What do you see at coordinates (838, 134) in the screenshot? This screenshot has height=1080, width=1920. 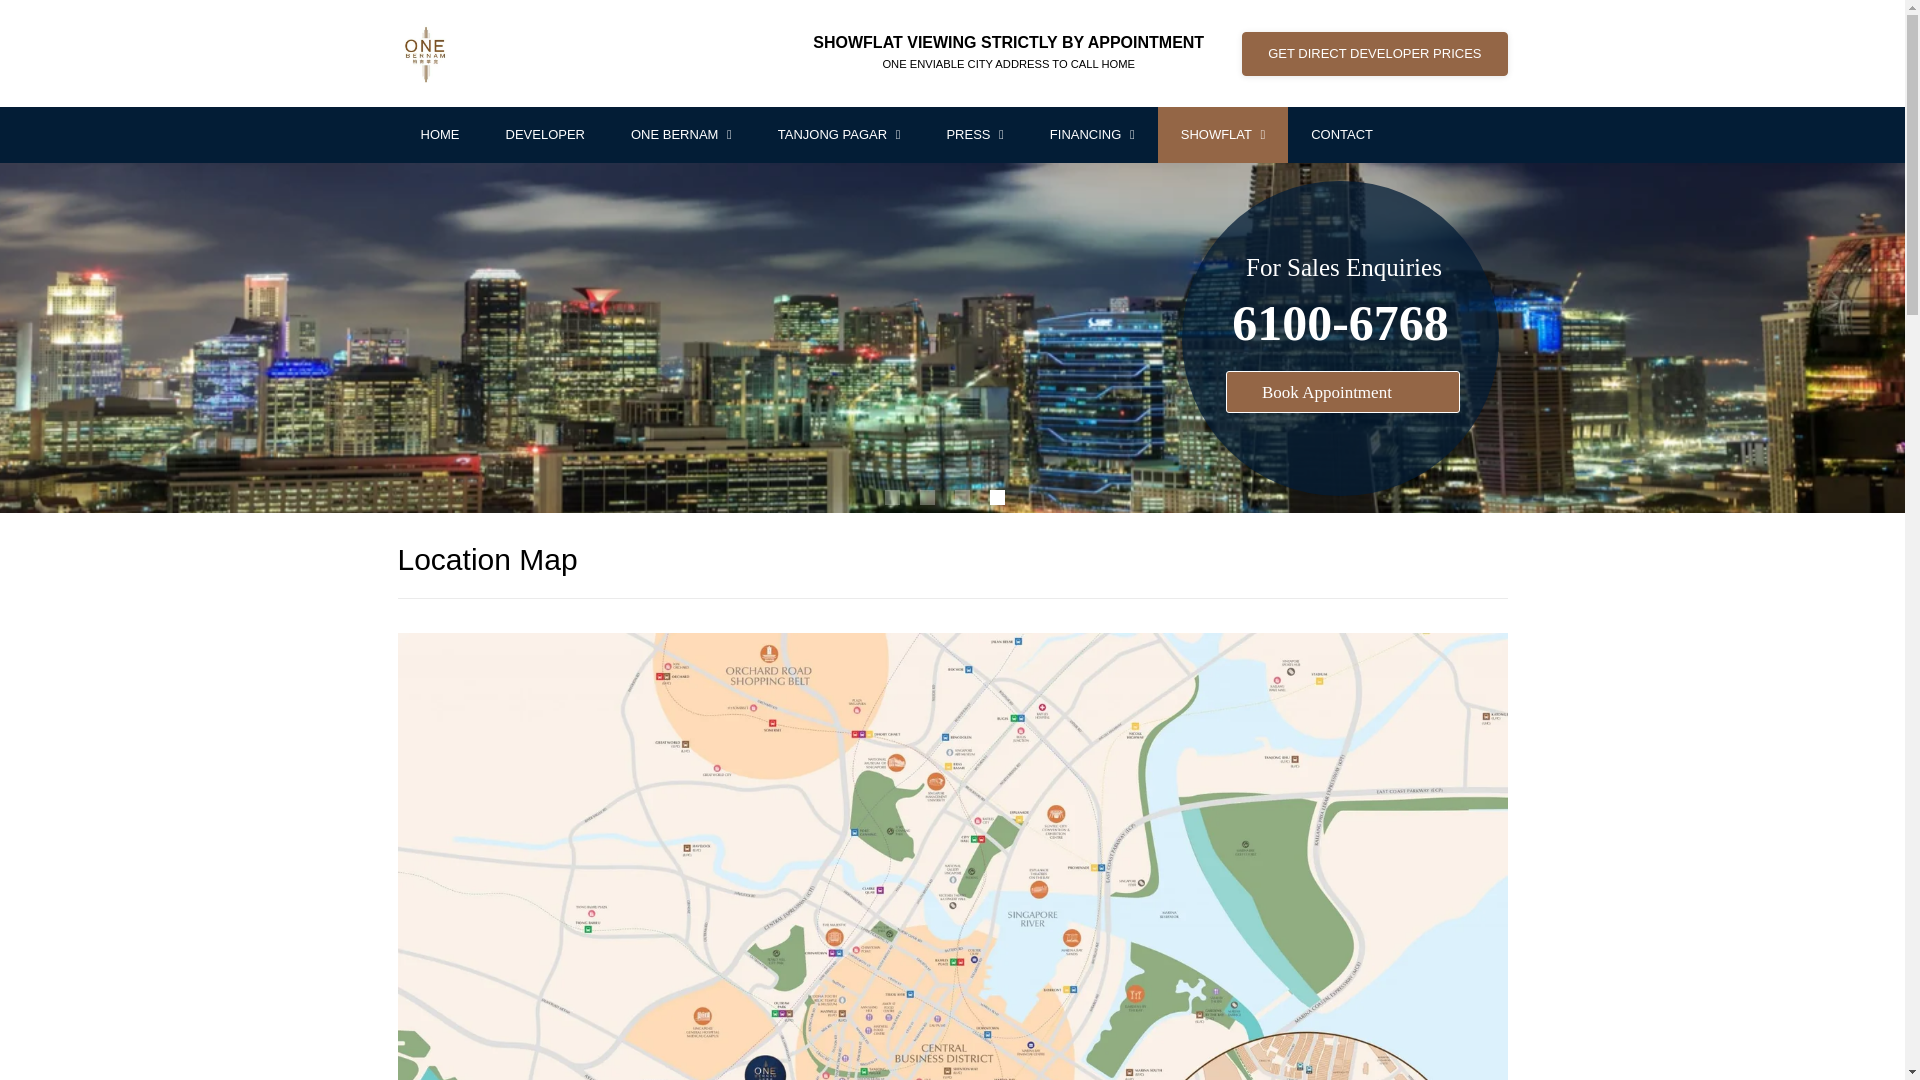 I see `Tanjong Pagar` at bounding box center [838, 134].